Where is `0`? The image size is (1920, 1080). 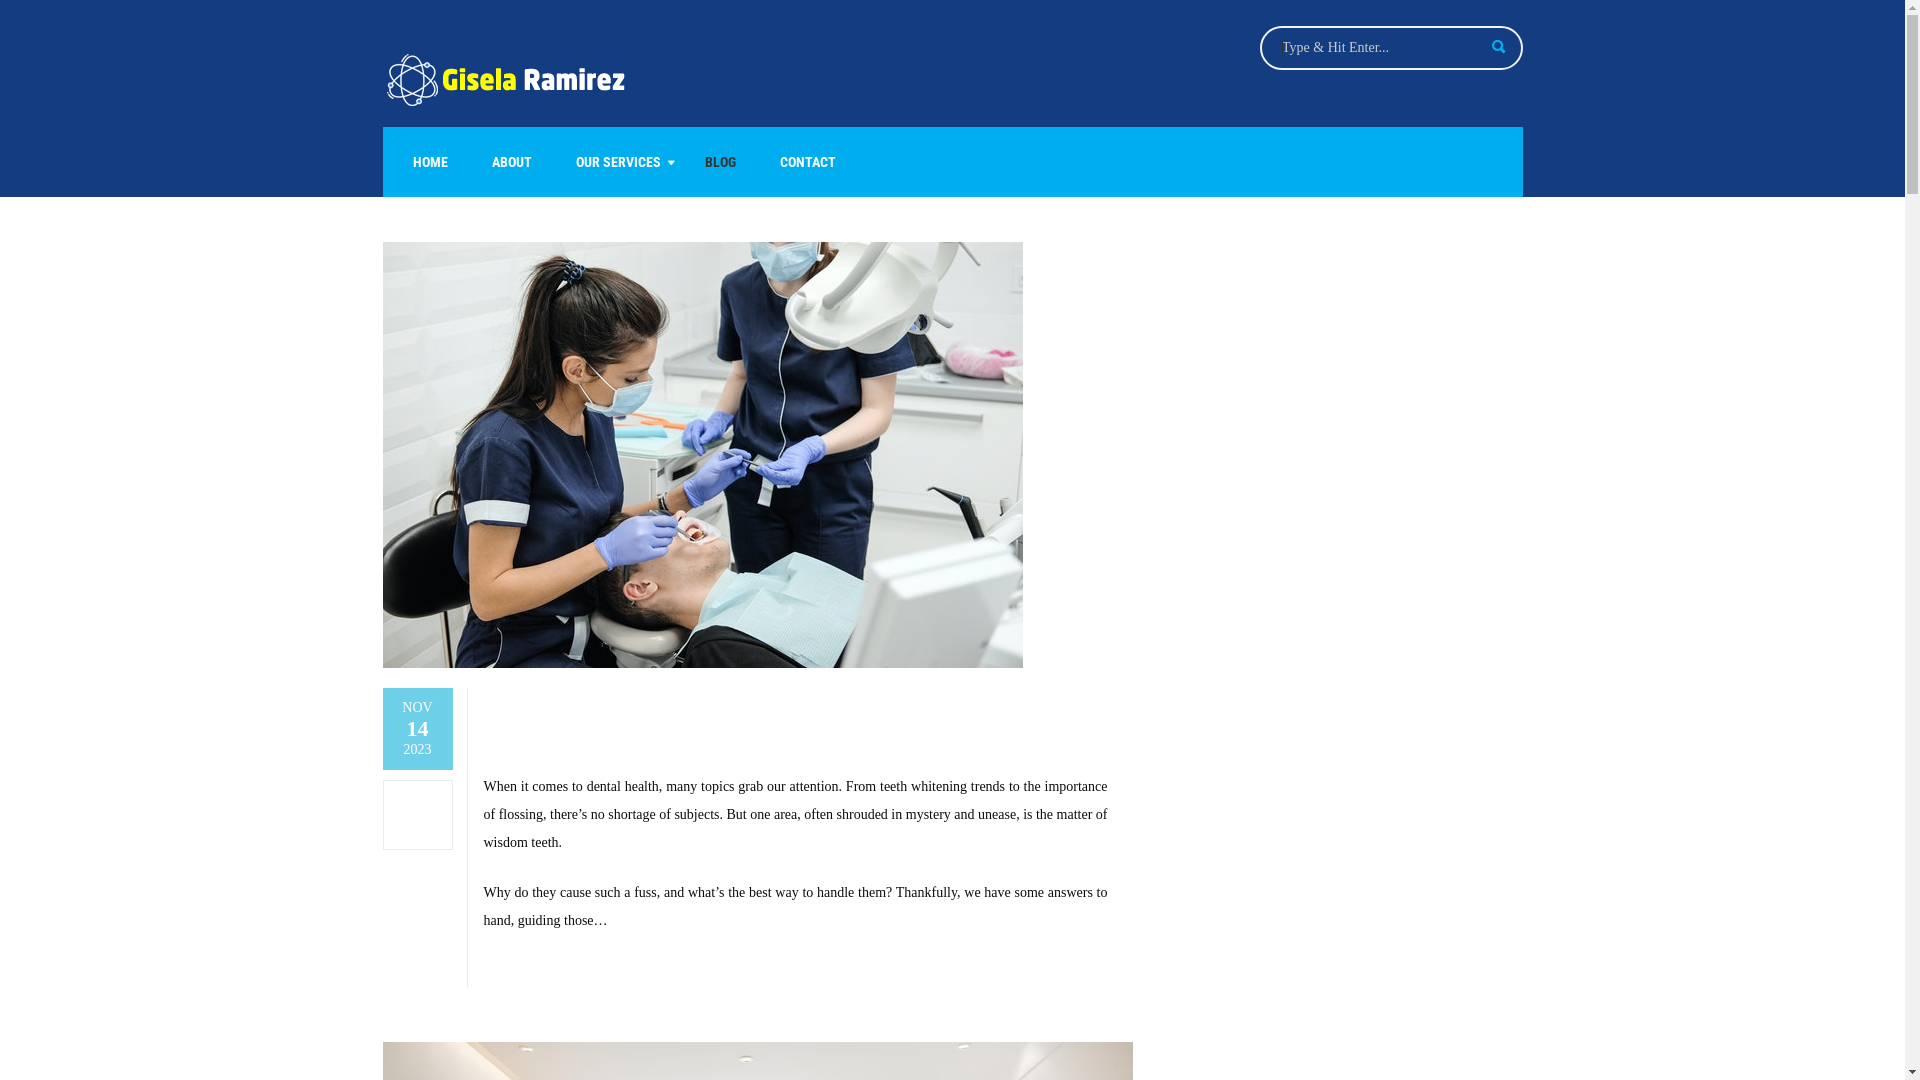
0 is located at coordinates (418, 816).